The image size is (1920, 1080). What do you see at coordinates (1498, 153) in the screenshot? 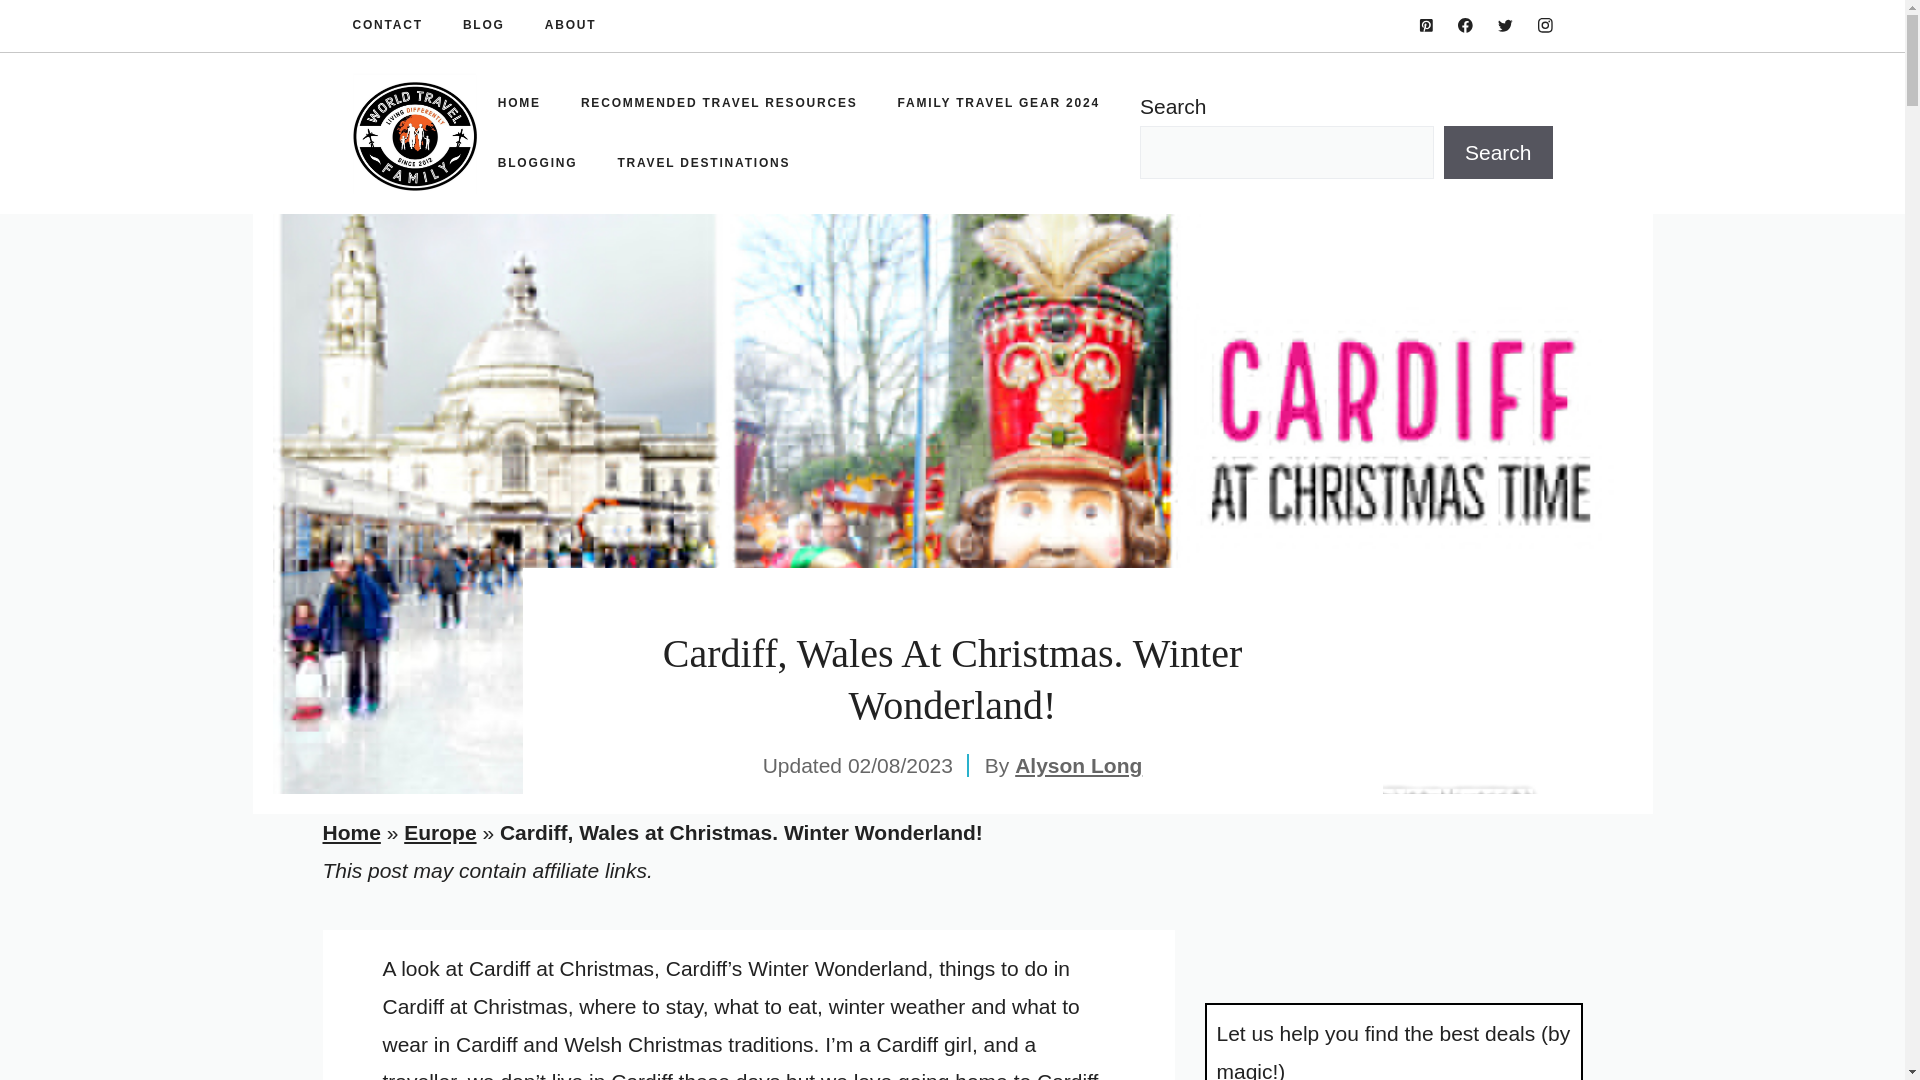
I see `Search` at bounding box center [1498, 153].